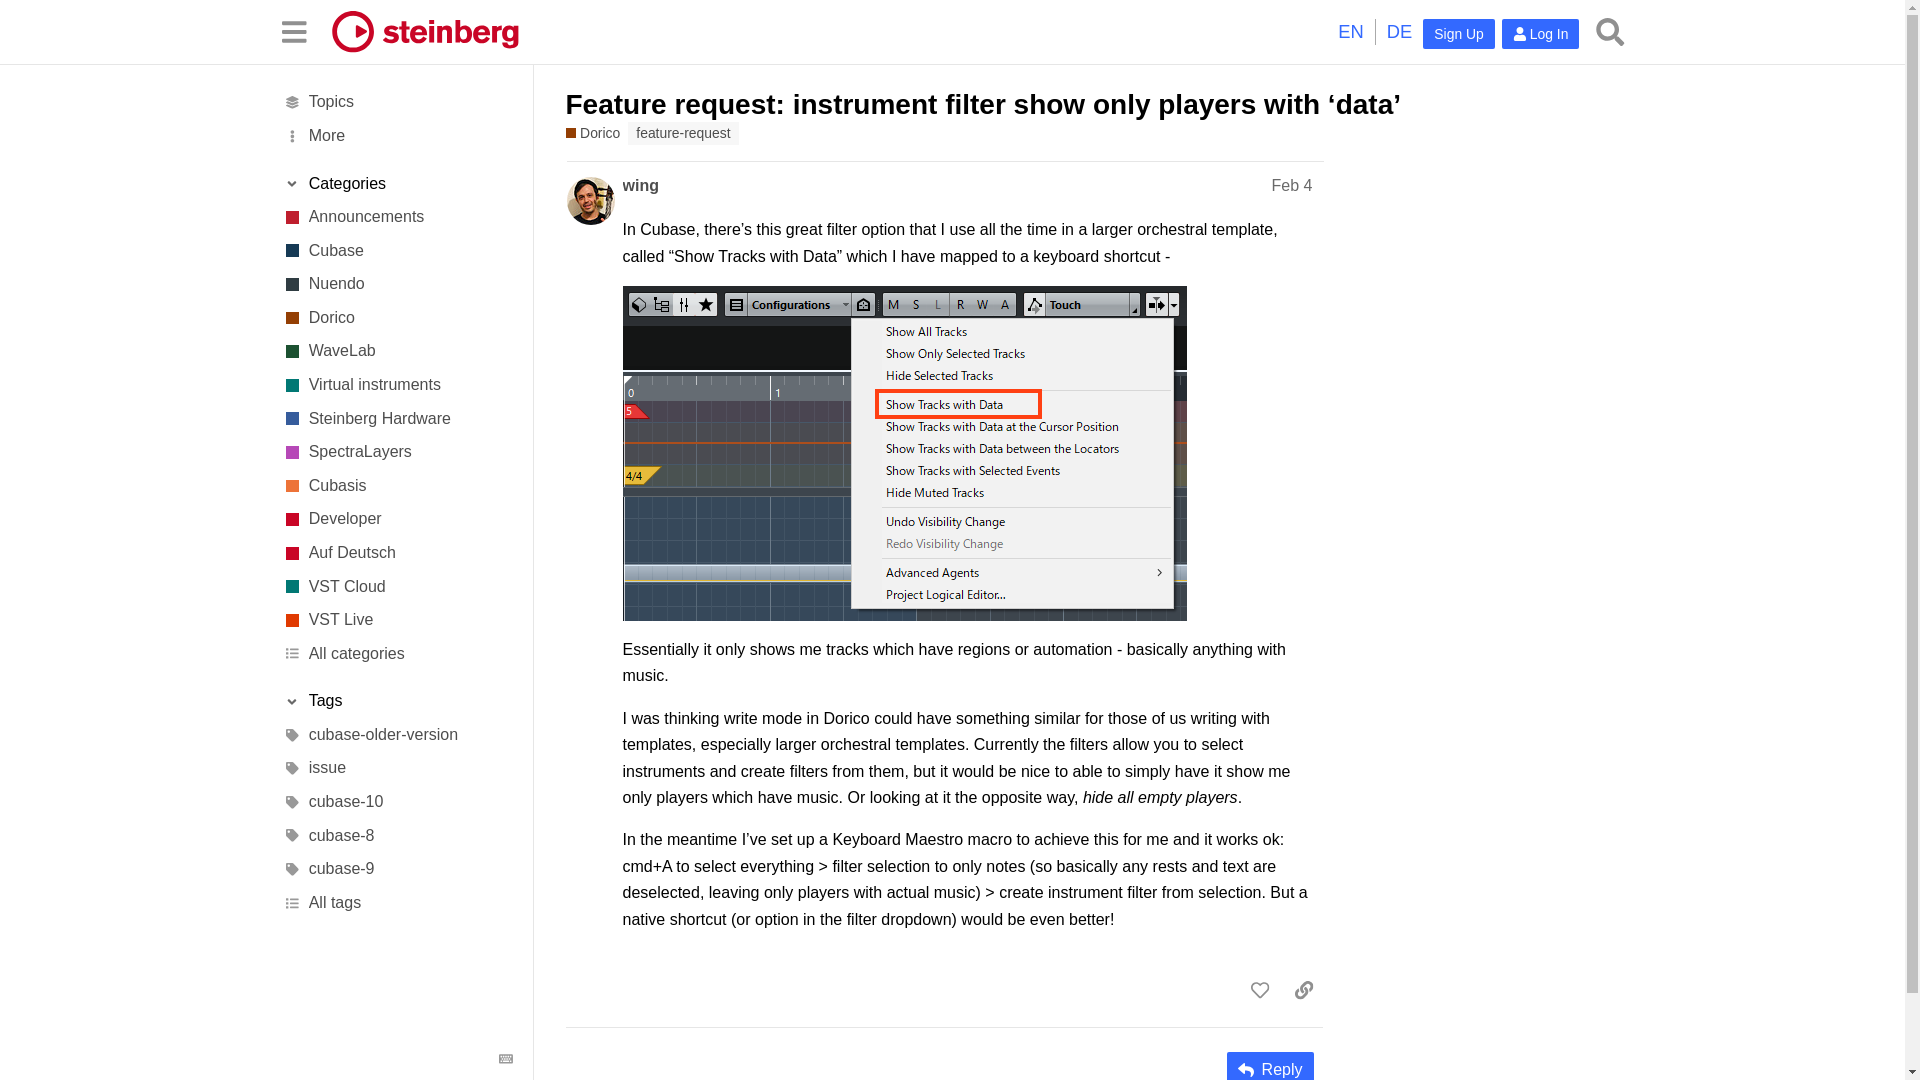 The image size is (1920, 1080). What do you see at coordinates (1458, 34) in the screenshot?
I see `Sign Up` at bounding box center [1458, 34].